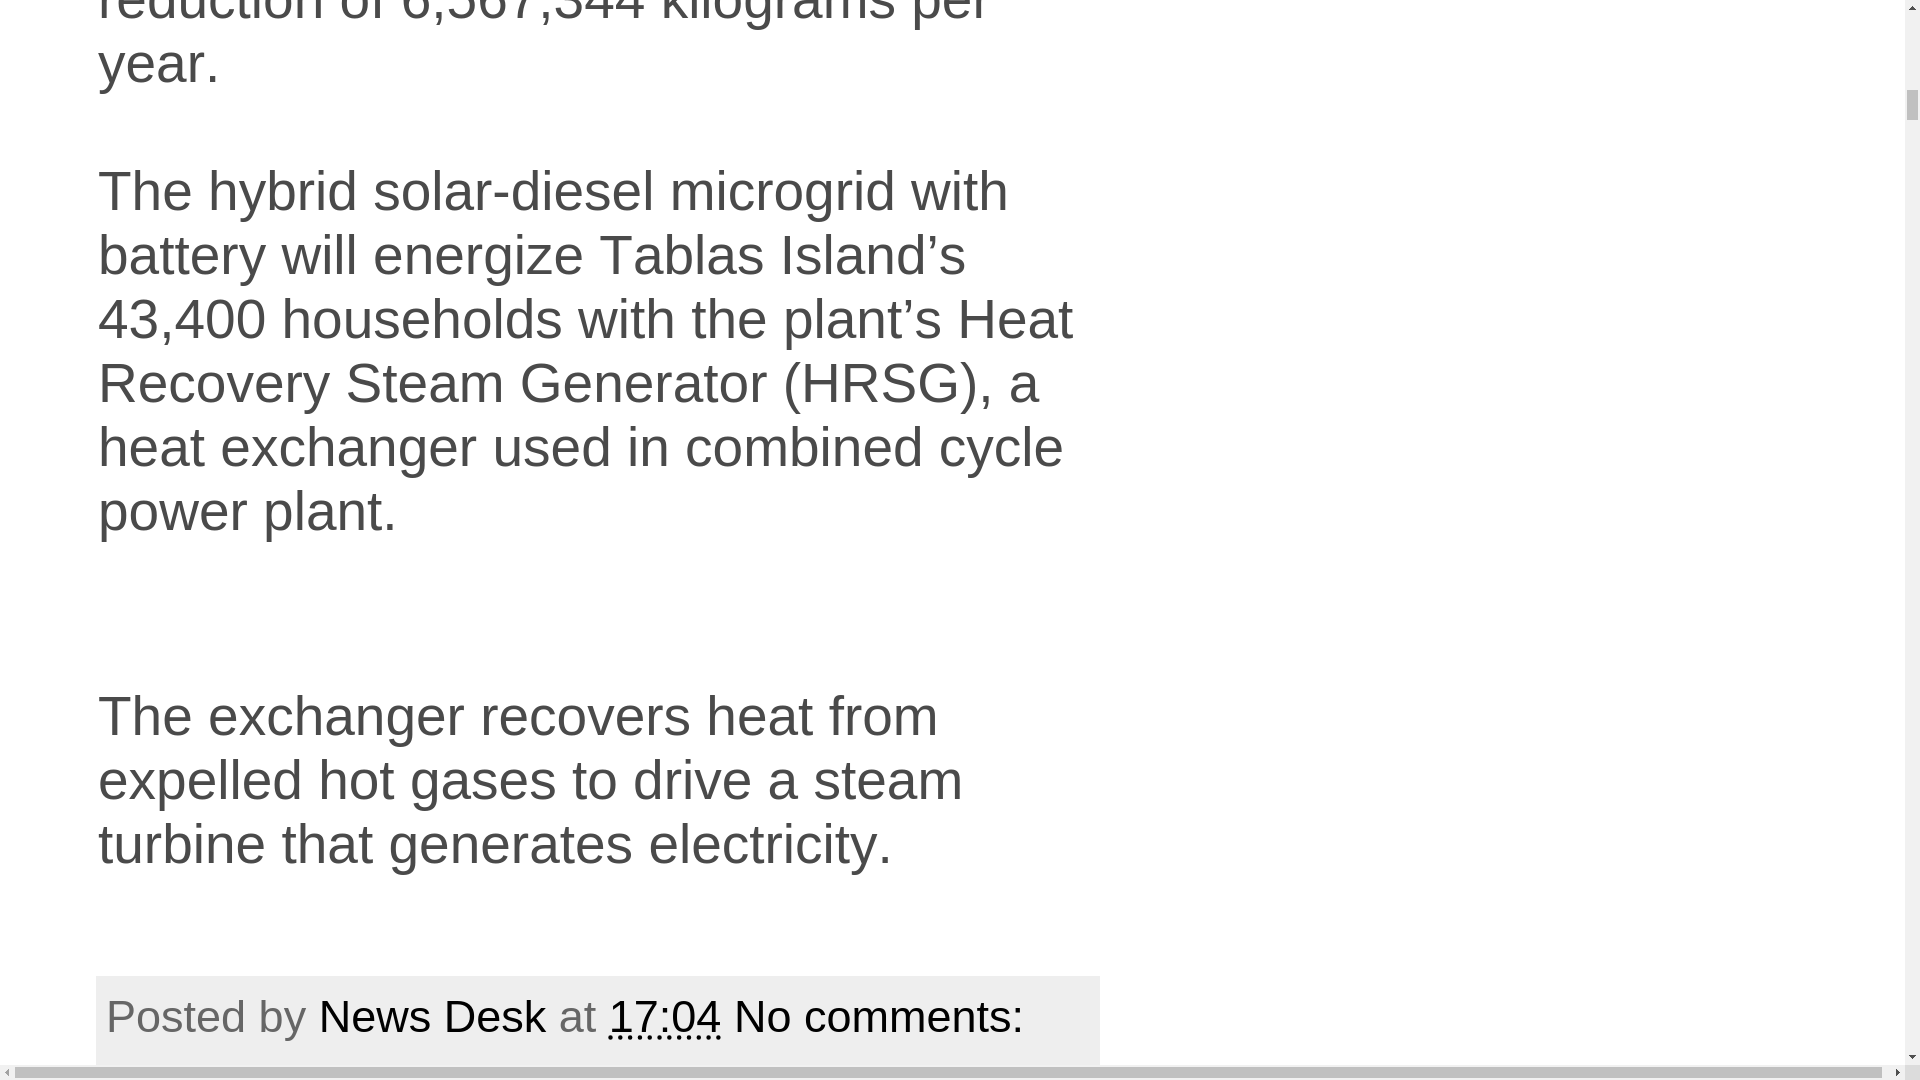 Image resolution: width=1920 pixels, height=1080 pixels. I want to click on No comments:, so click(884, 1016).